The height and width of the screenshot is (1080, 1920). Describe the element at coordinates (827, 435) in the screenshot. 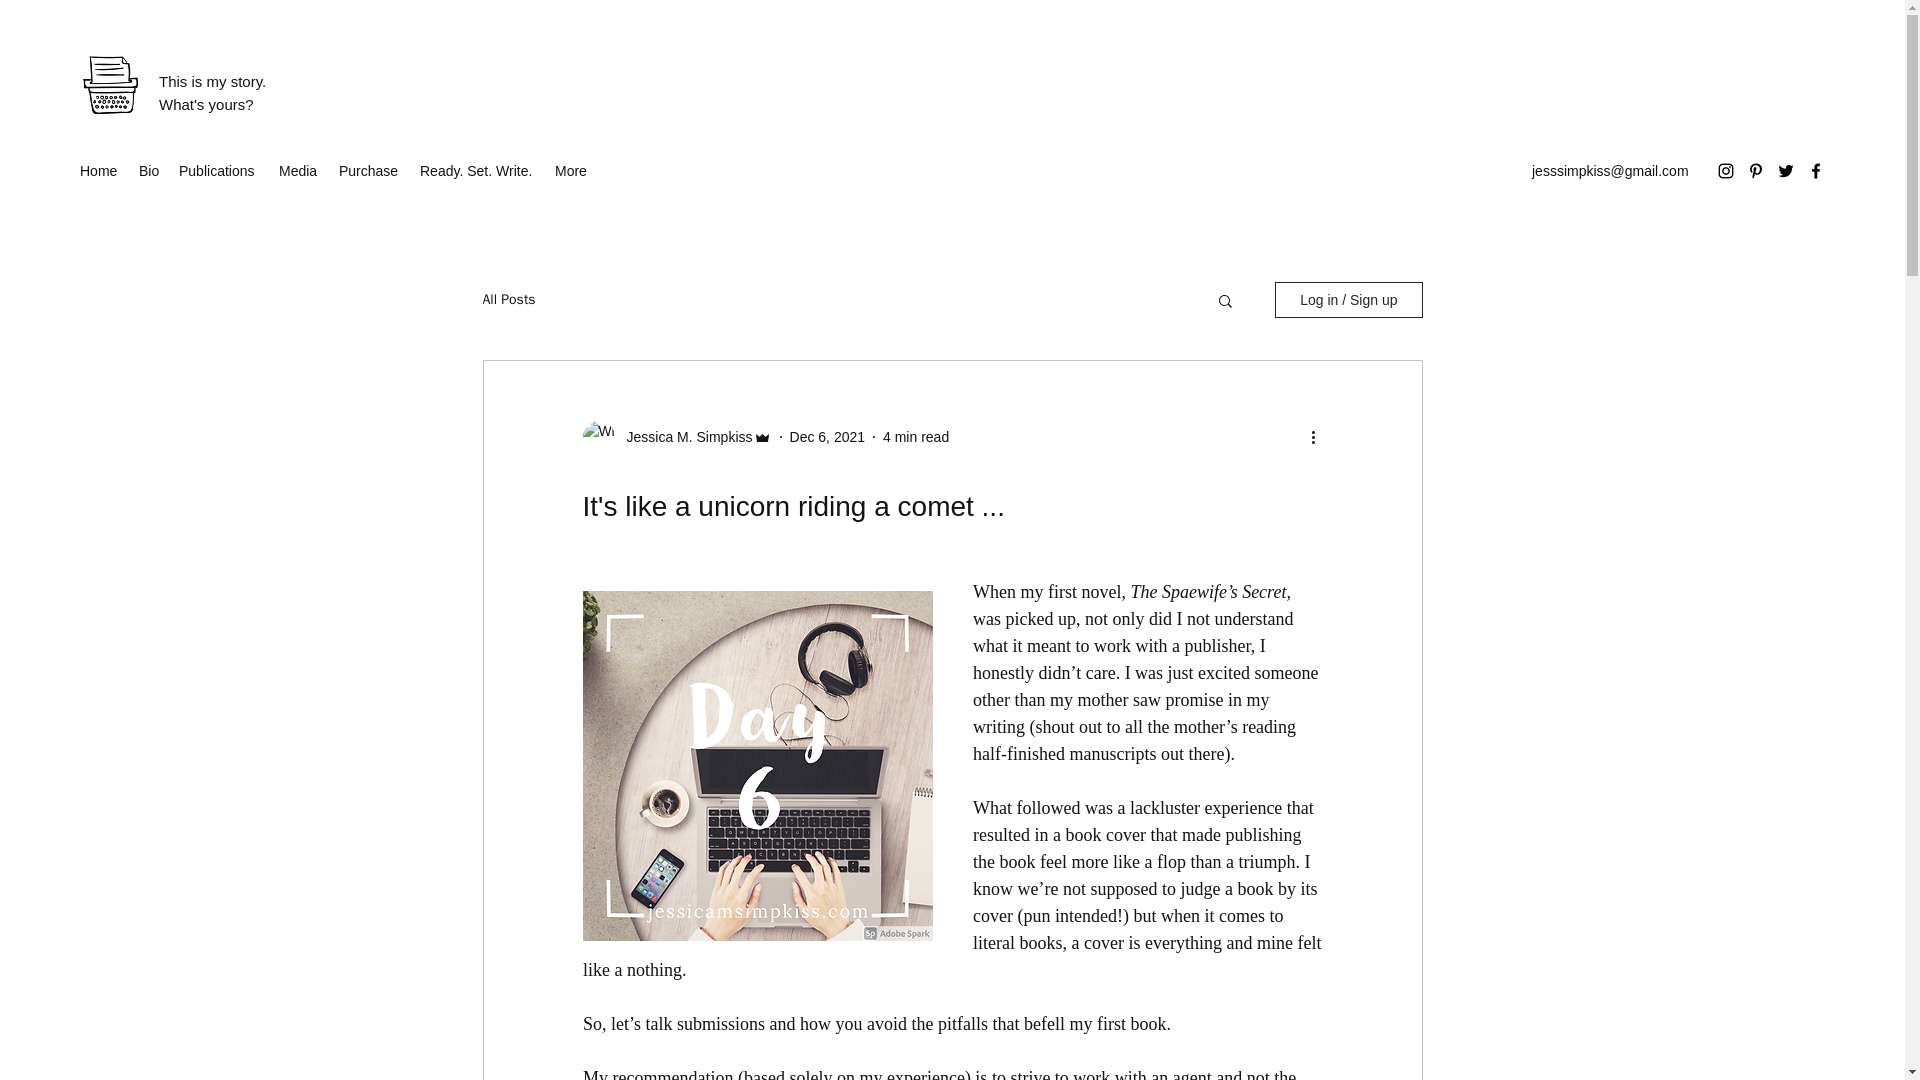

I see `Dec 6, 2021` at that location.